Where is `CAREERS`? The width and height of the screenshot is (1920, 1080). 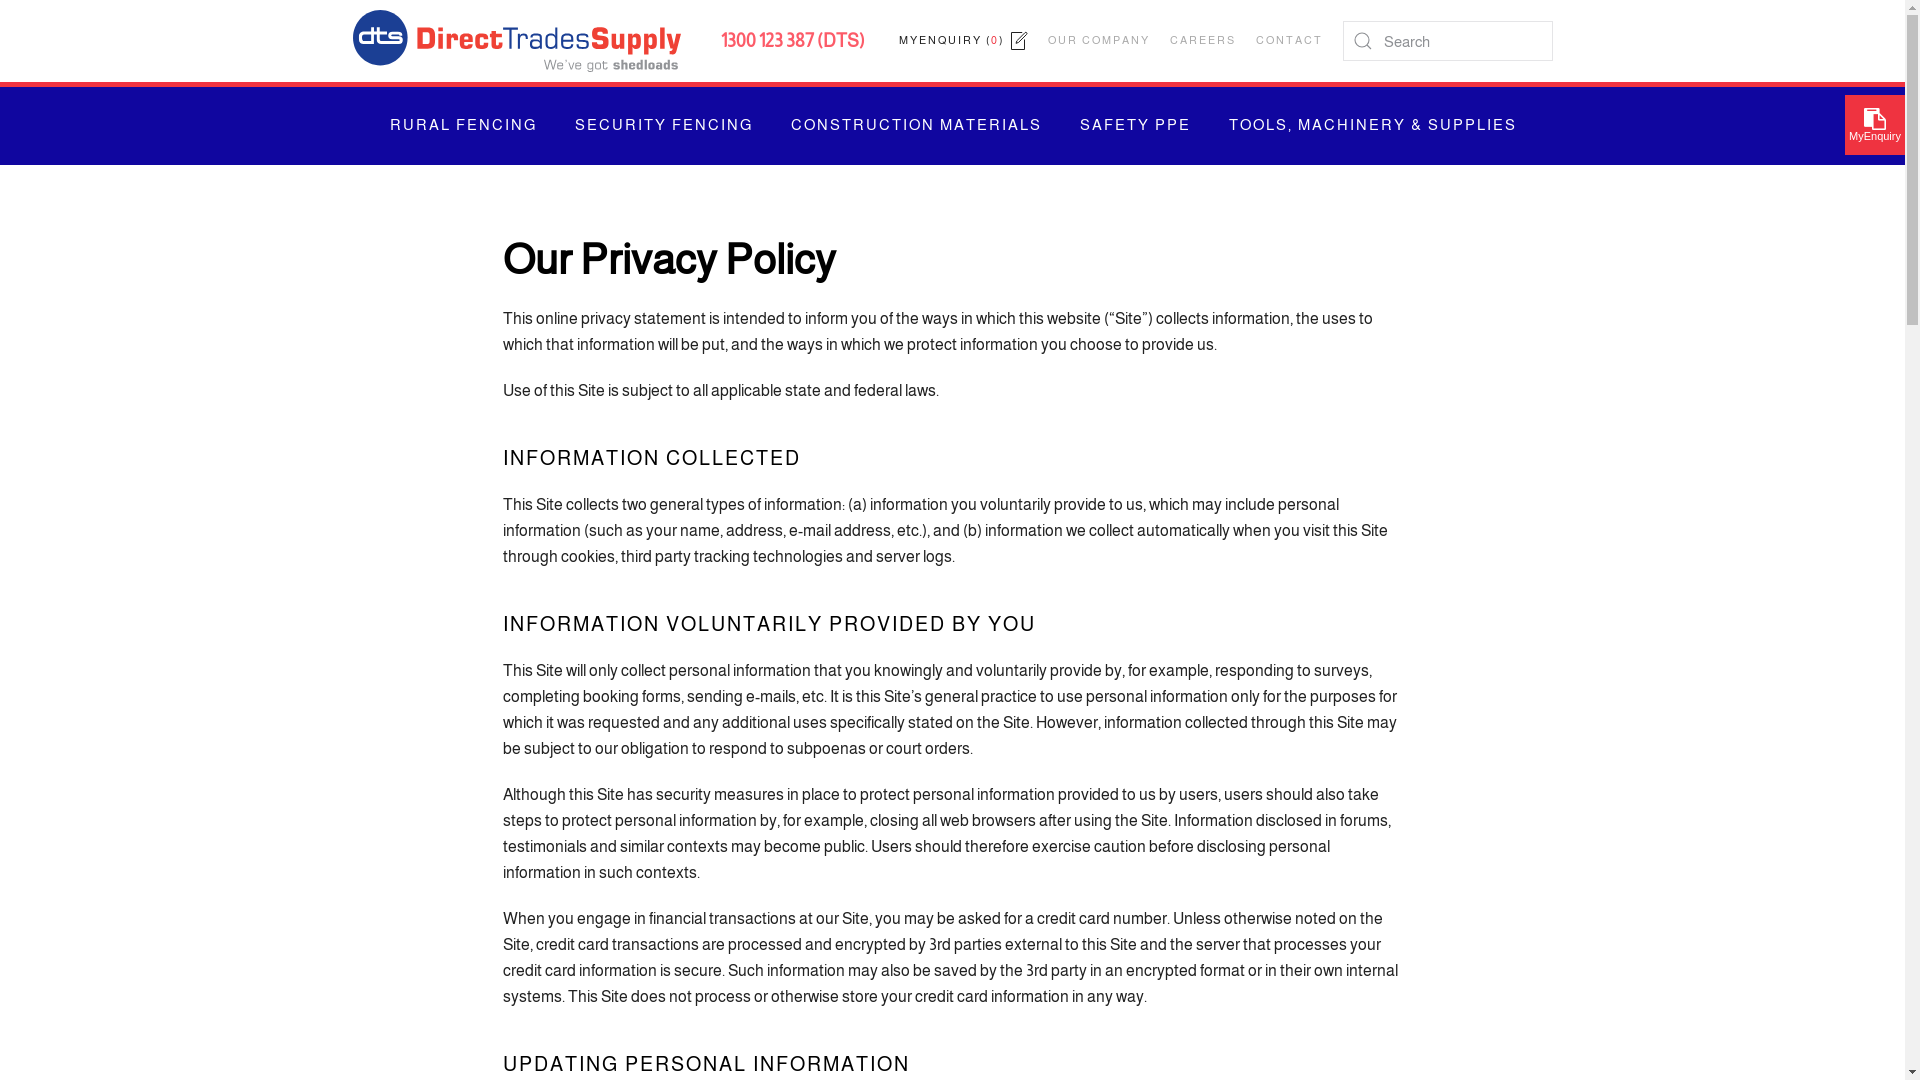 CAREERS is located at coordinates (1203, 41).